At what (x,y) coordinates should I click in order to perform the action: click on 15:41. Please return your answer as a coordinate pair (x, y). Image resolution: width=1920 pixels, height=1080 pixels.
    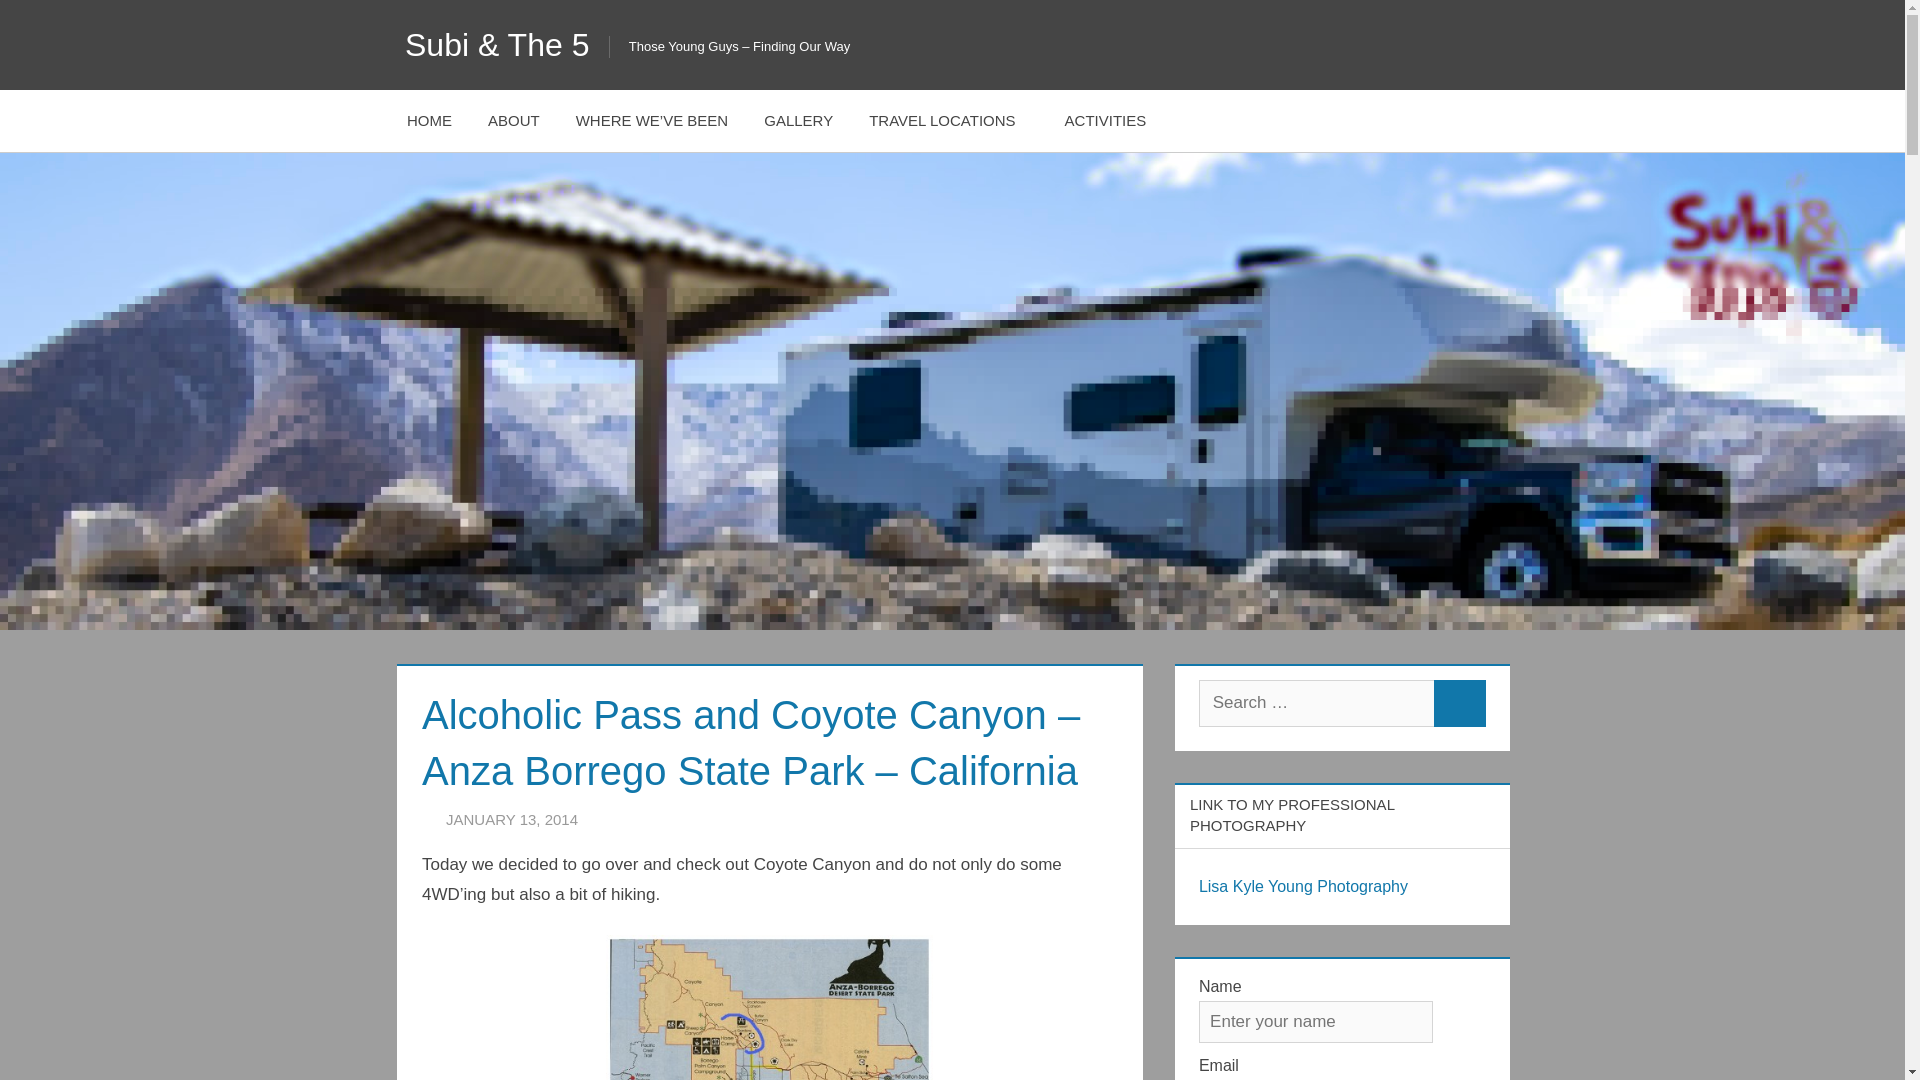
    Looking at the image, I should click on (511, 818).